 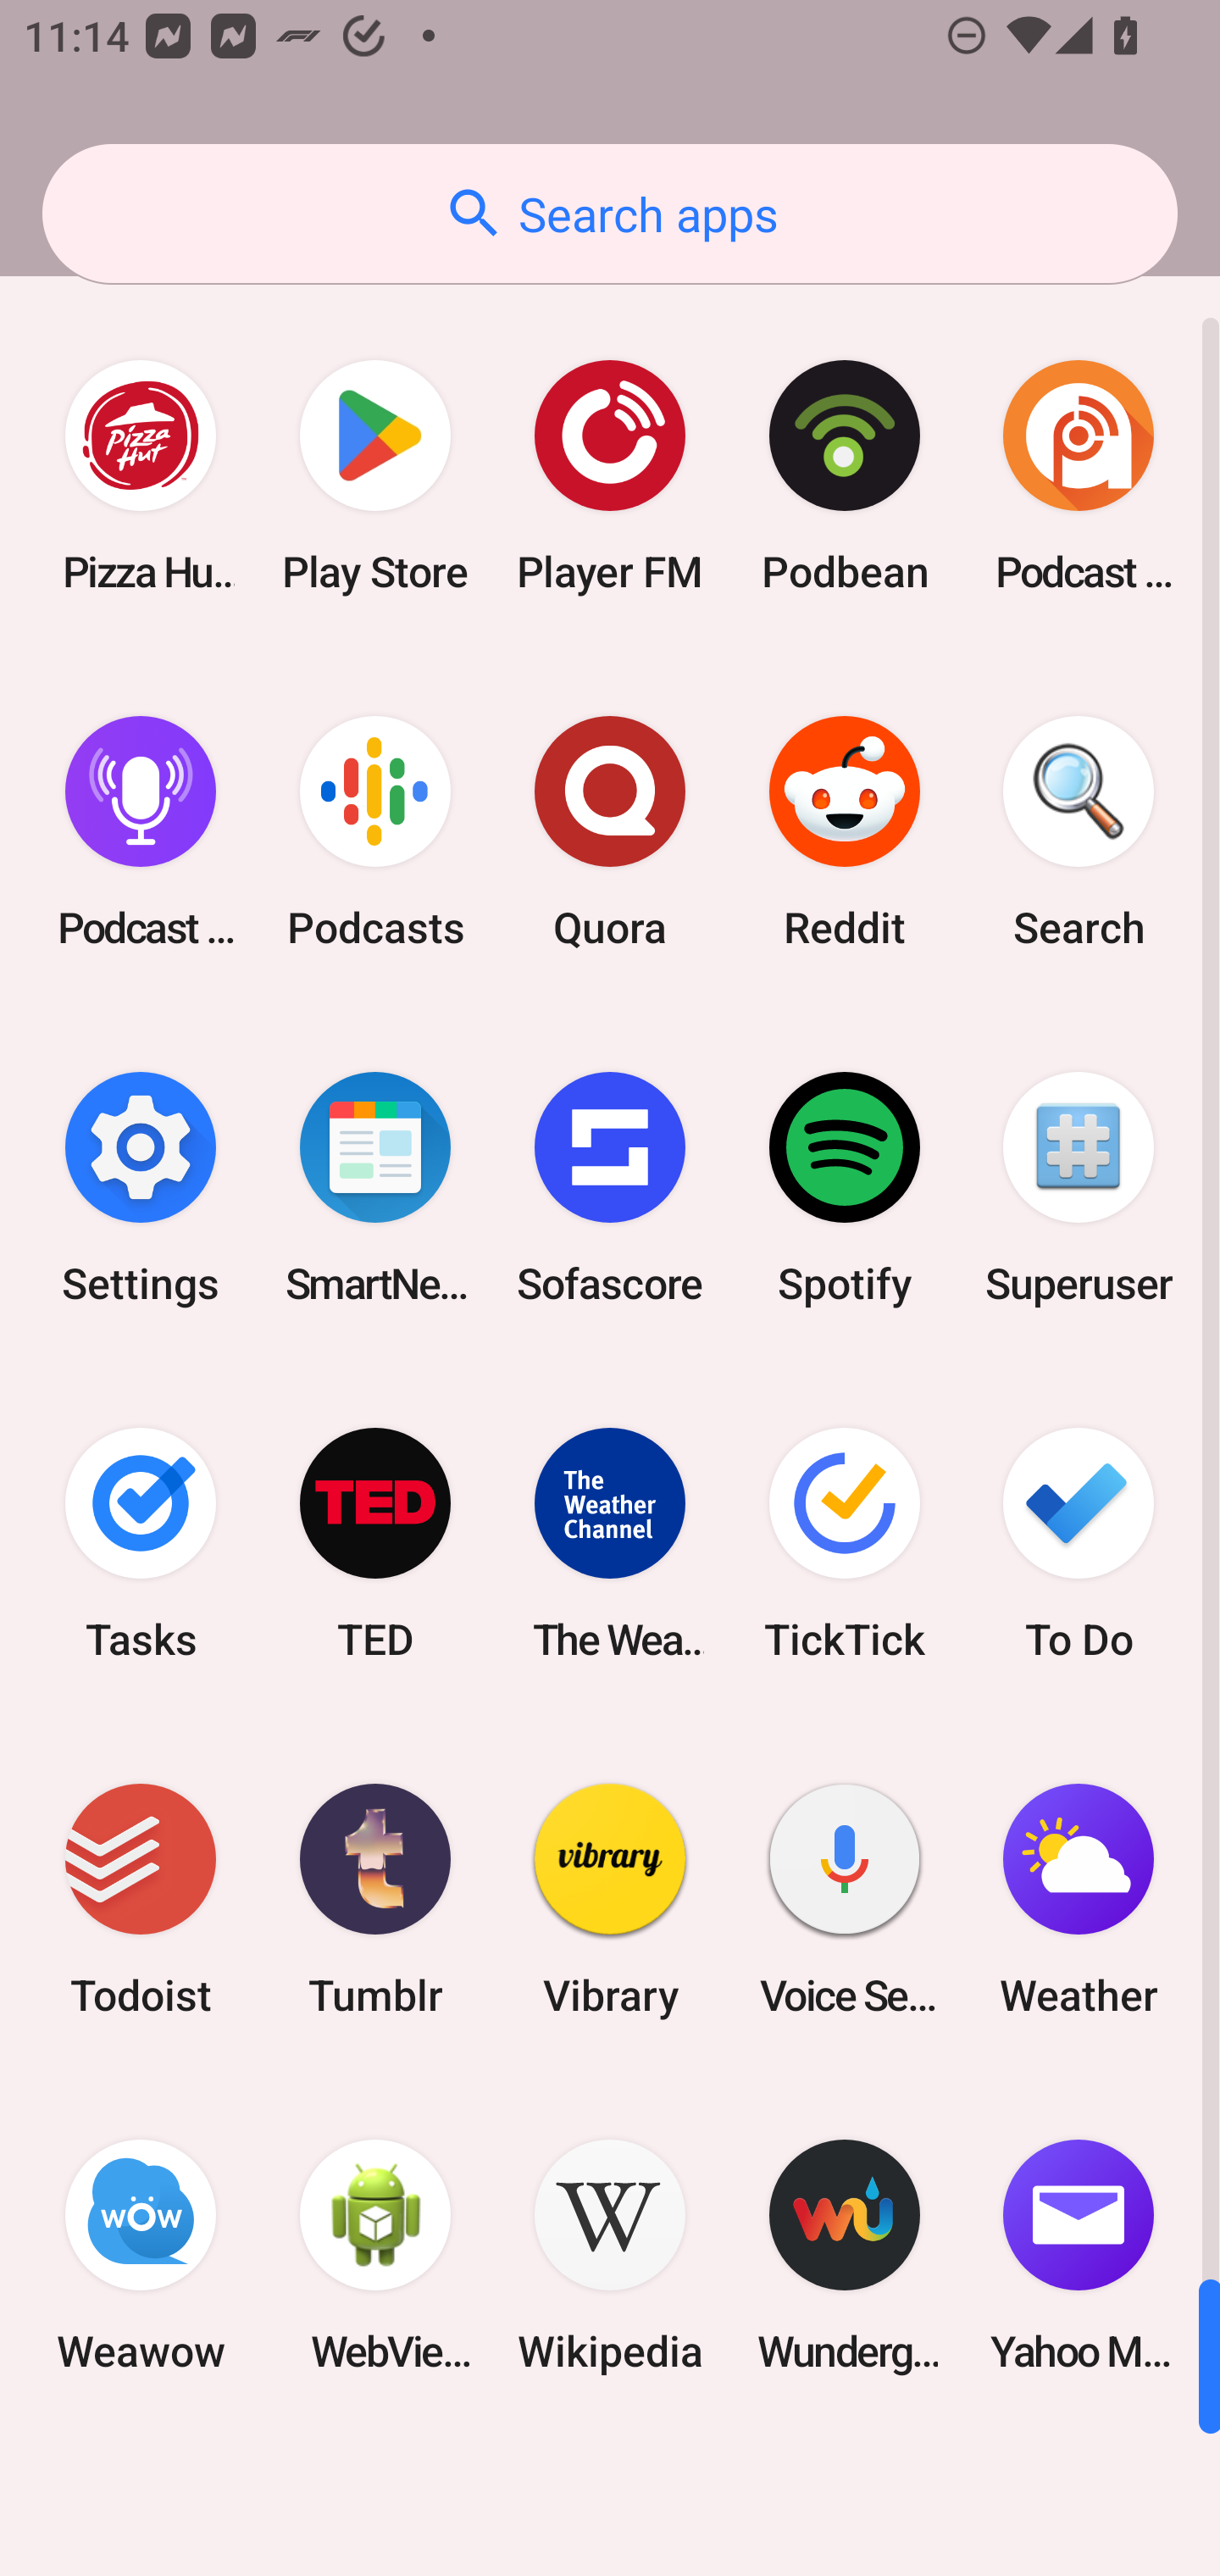 I want to click on Voice Search, so click(x=844, y=1900).